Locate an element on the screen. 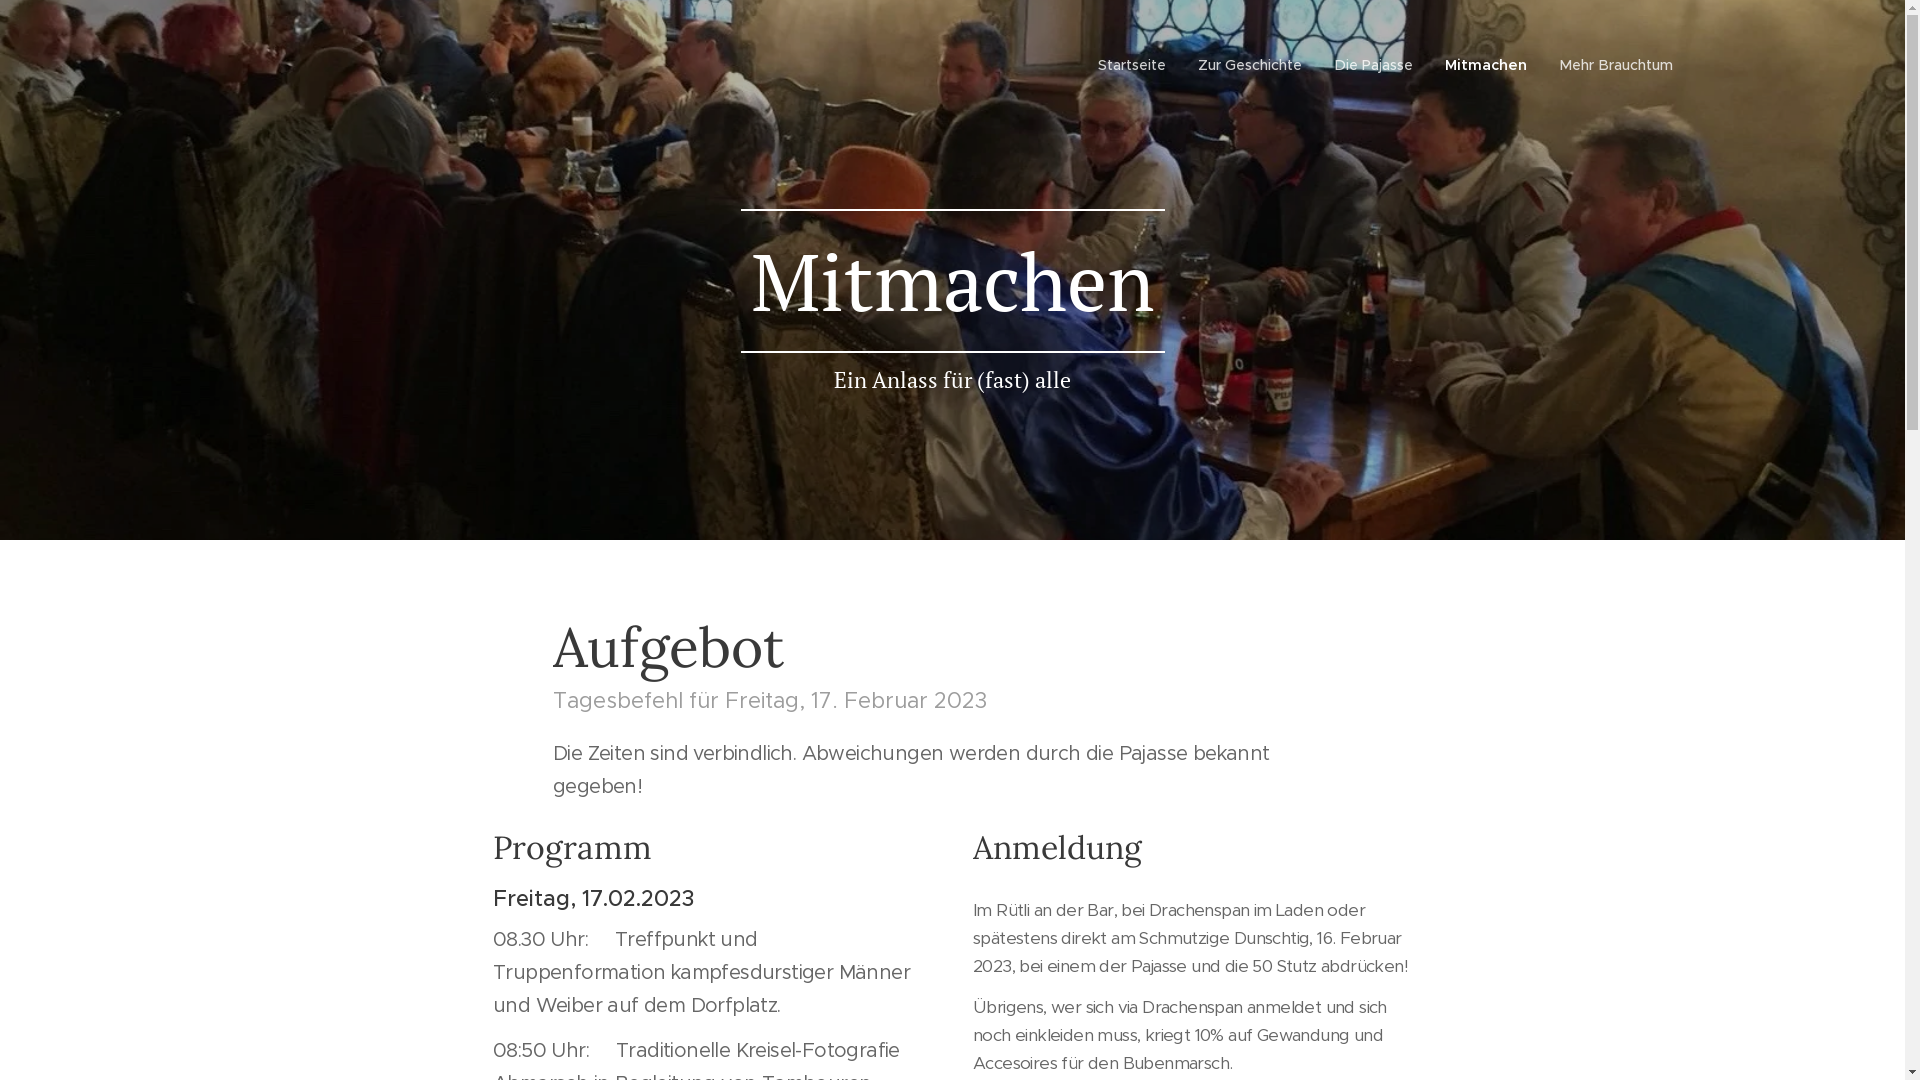 This screenshot has height=1080, width=1920. Zur Geschichte is located at coordinates (1250, 65).